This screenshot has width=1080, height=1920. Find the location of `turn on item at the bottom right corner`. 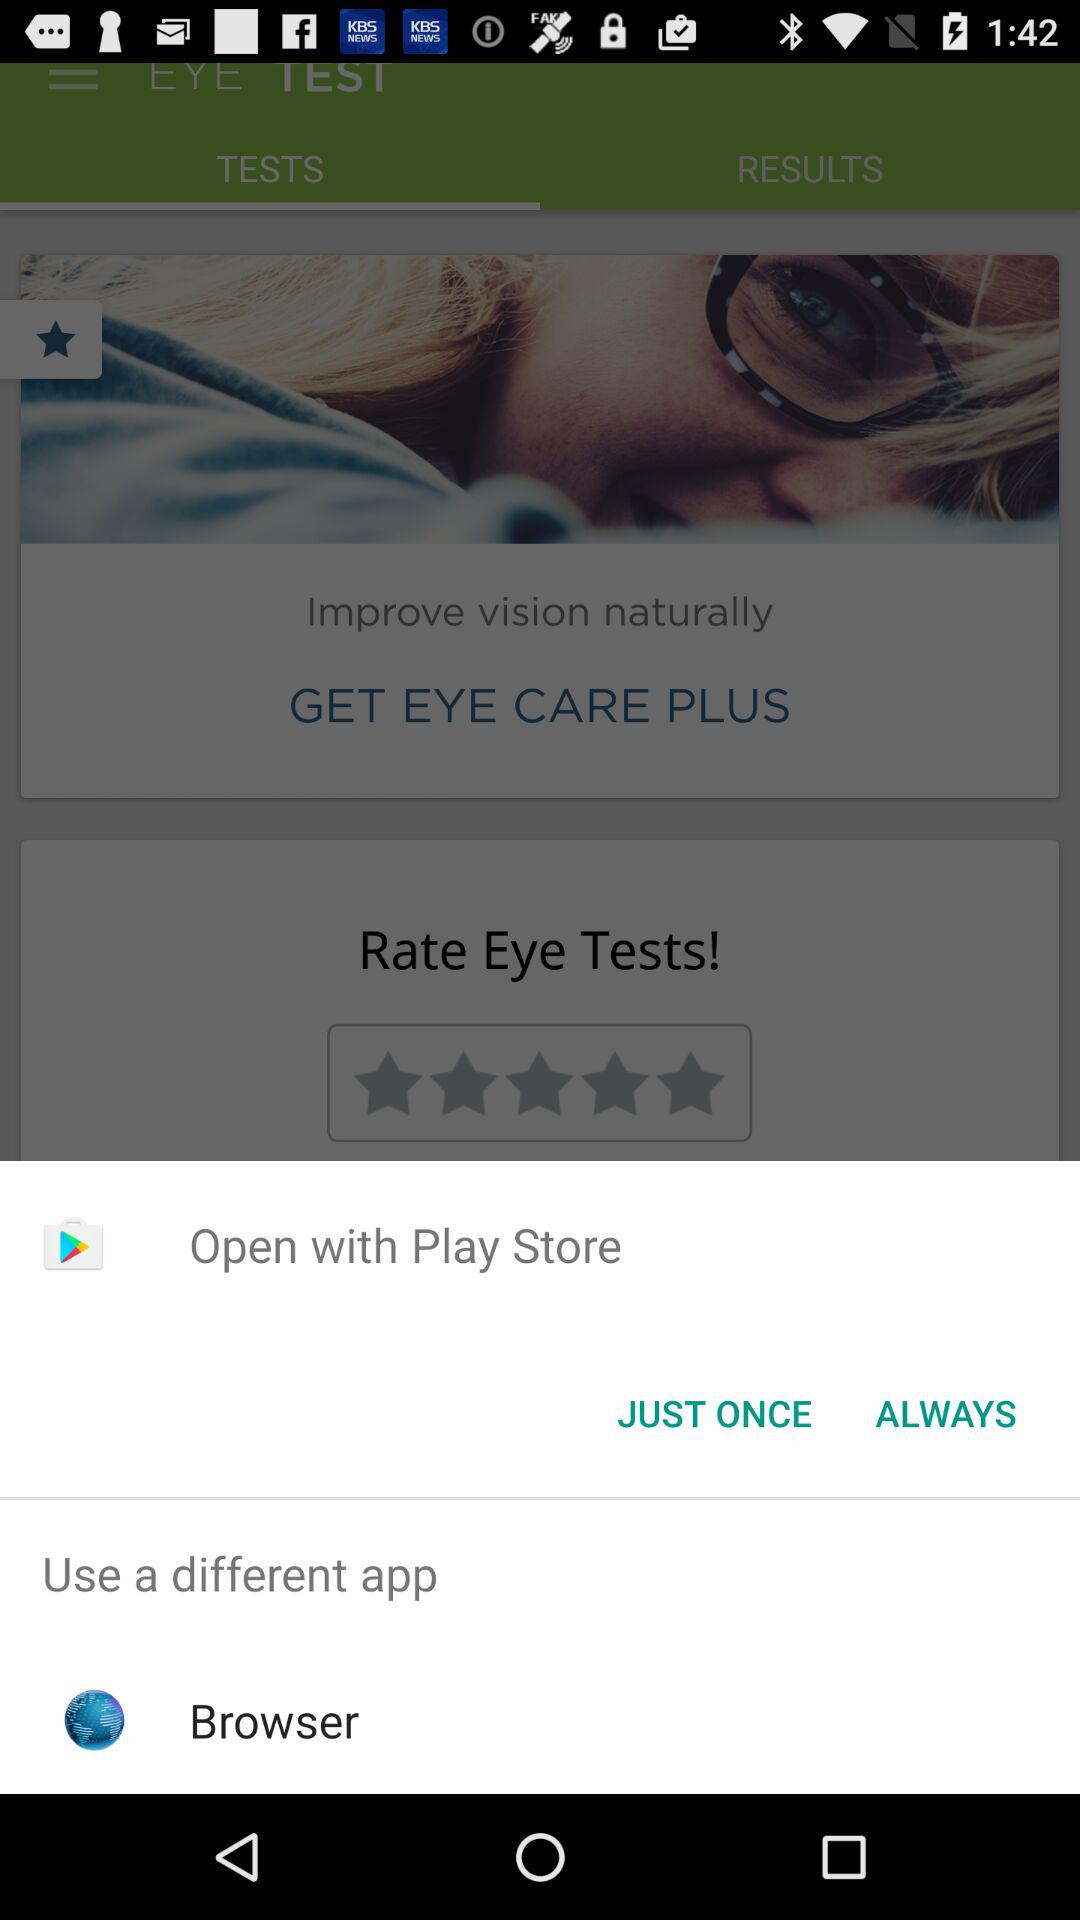

turn on item at the bottom right corner is located at coordinates (946, 1413).